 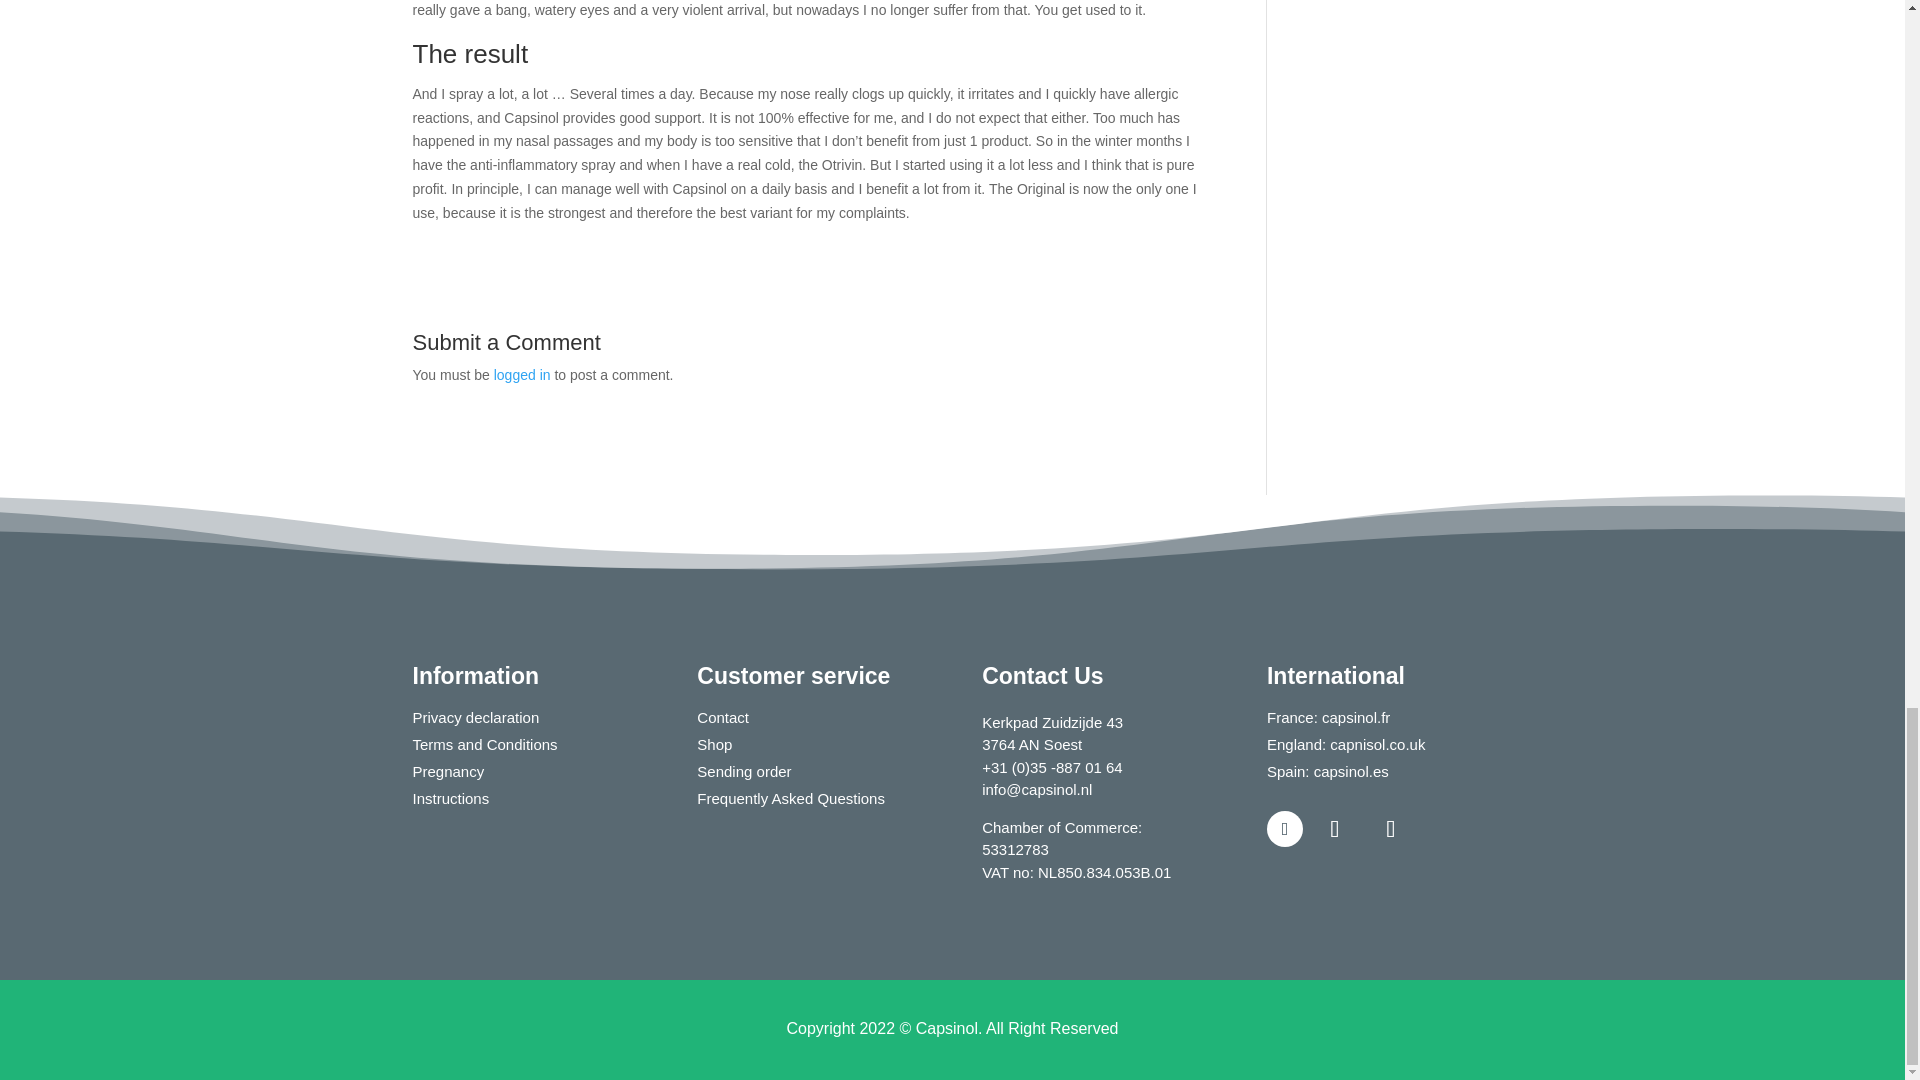 What do you see at coordinates (714, 744) in the screenshot?
I see `Shop` at bounding box center [714, 744].